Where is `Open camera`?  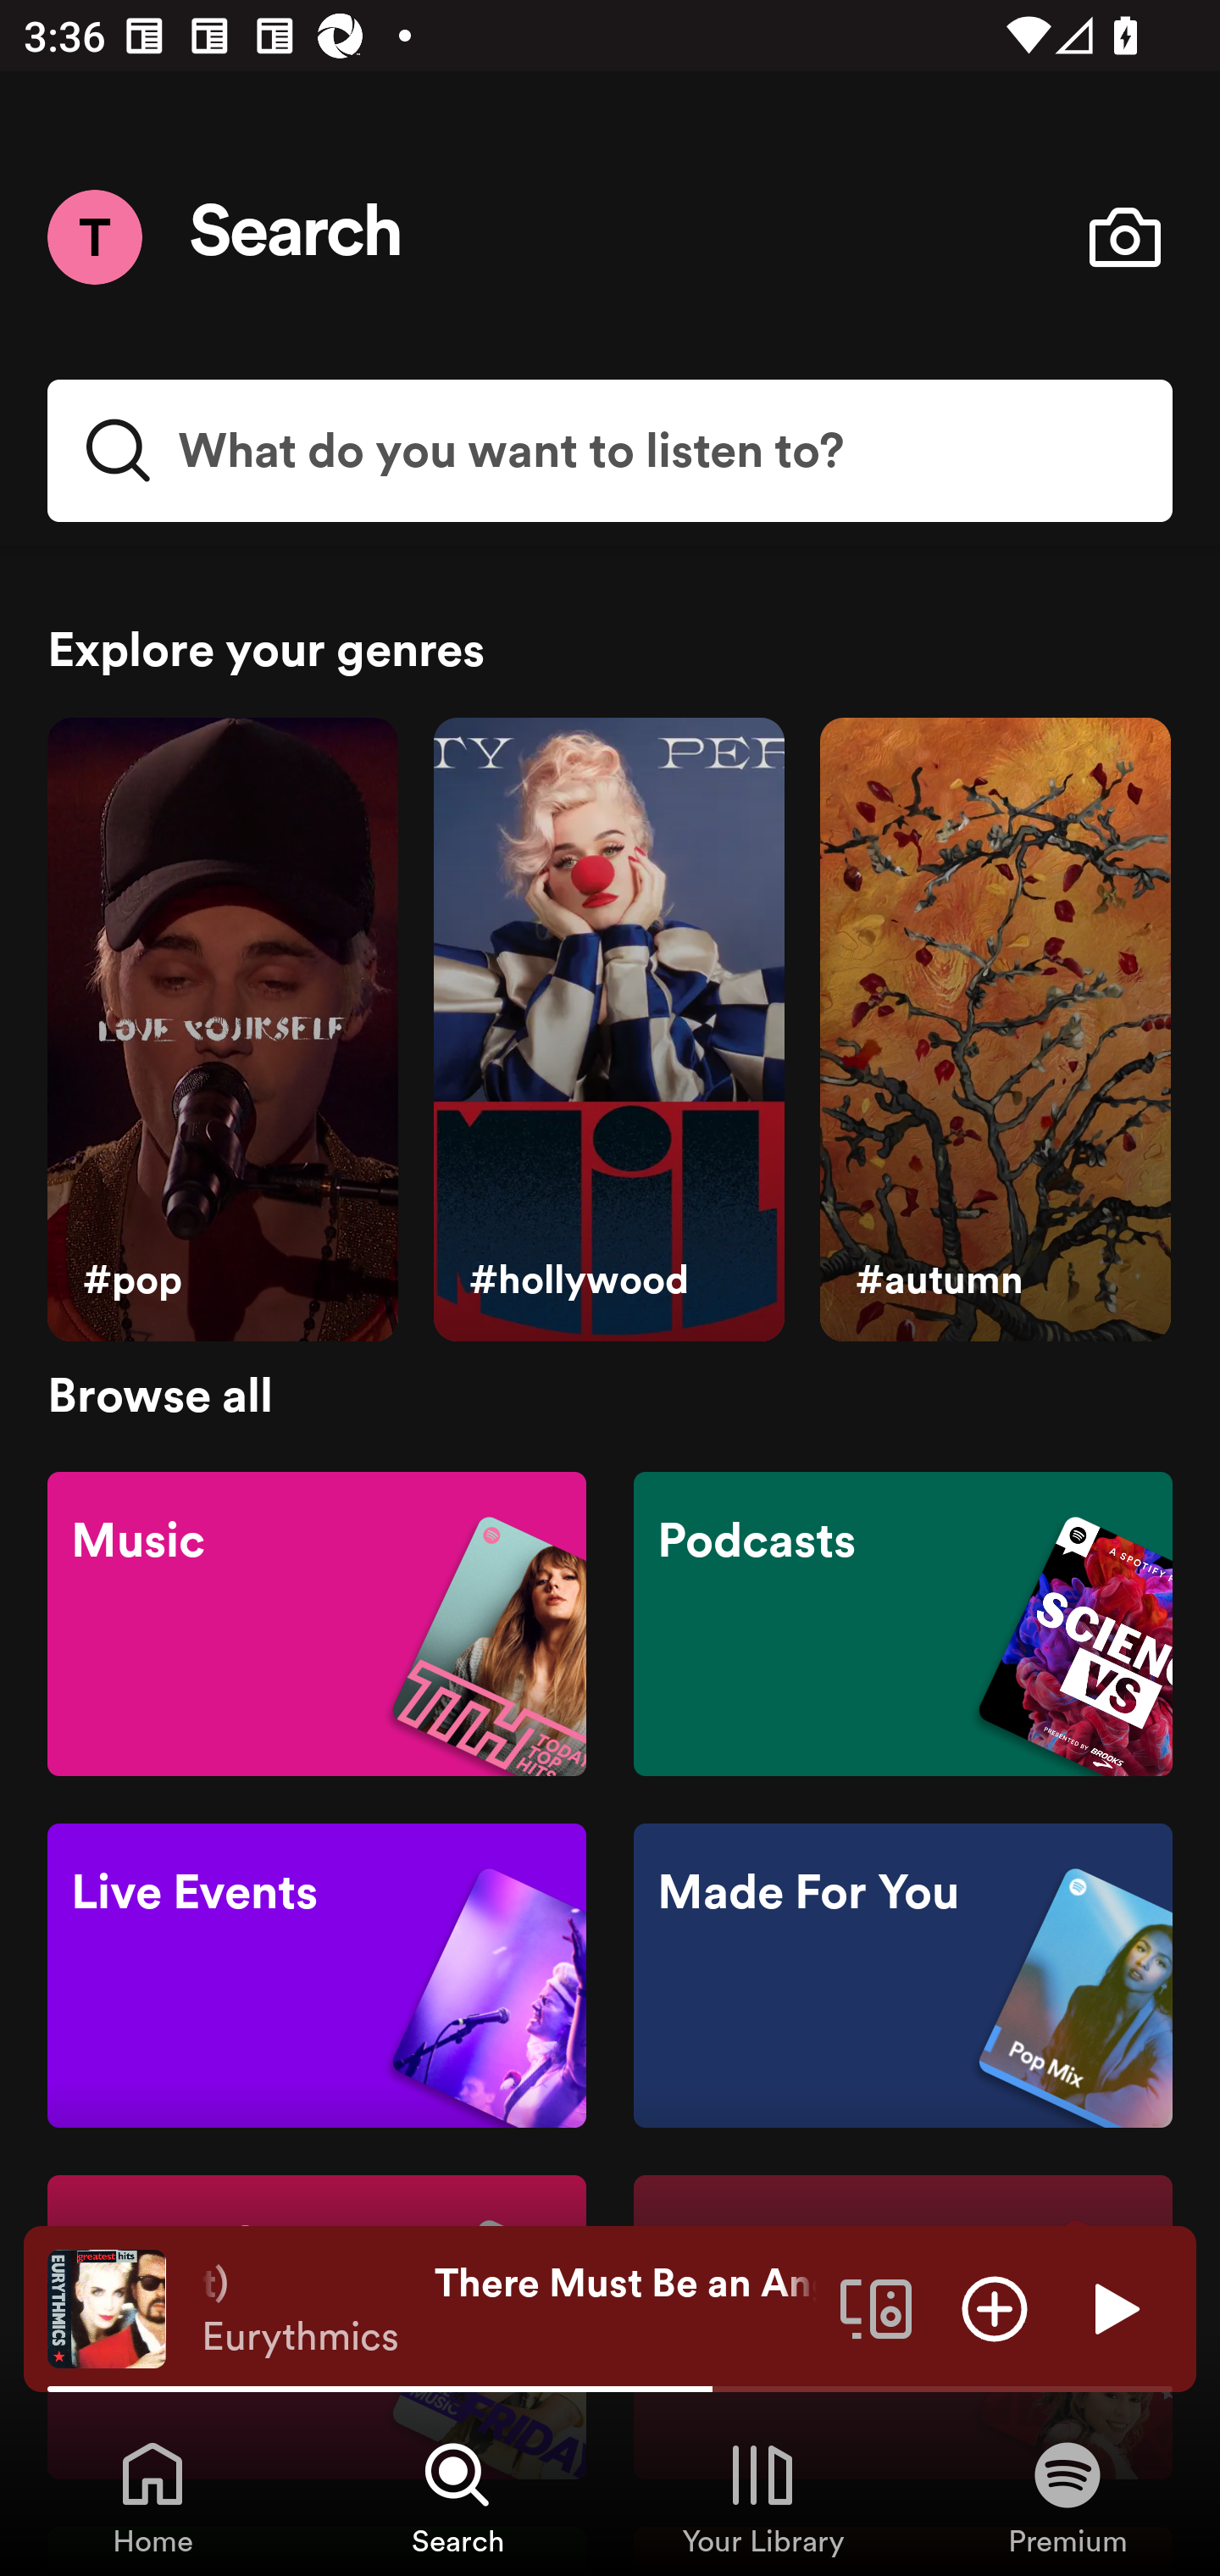
Open camera is located at coordinates (1124, 237).